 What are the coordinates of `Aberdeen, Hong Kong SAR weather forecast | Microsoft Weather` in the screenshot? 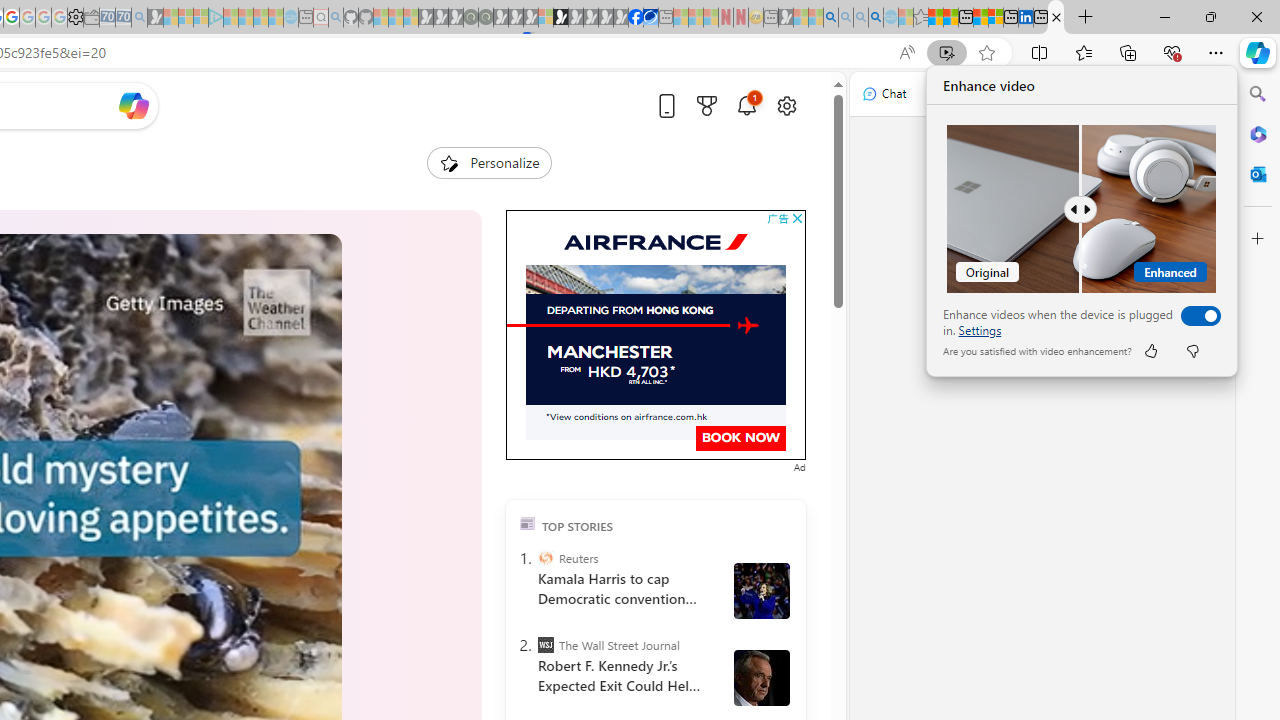 It's located at (950, 18).